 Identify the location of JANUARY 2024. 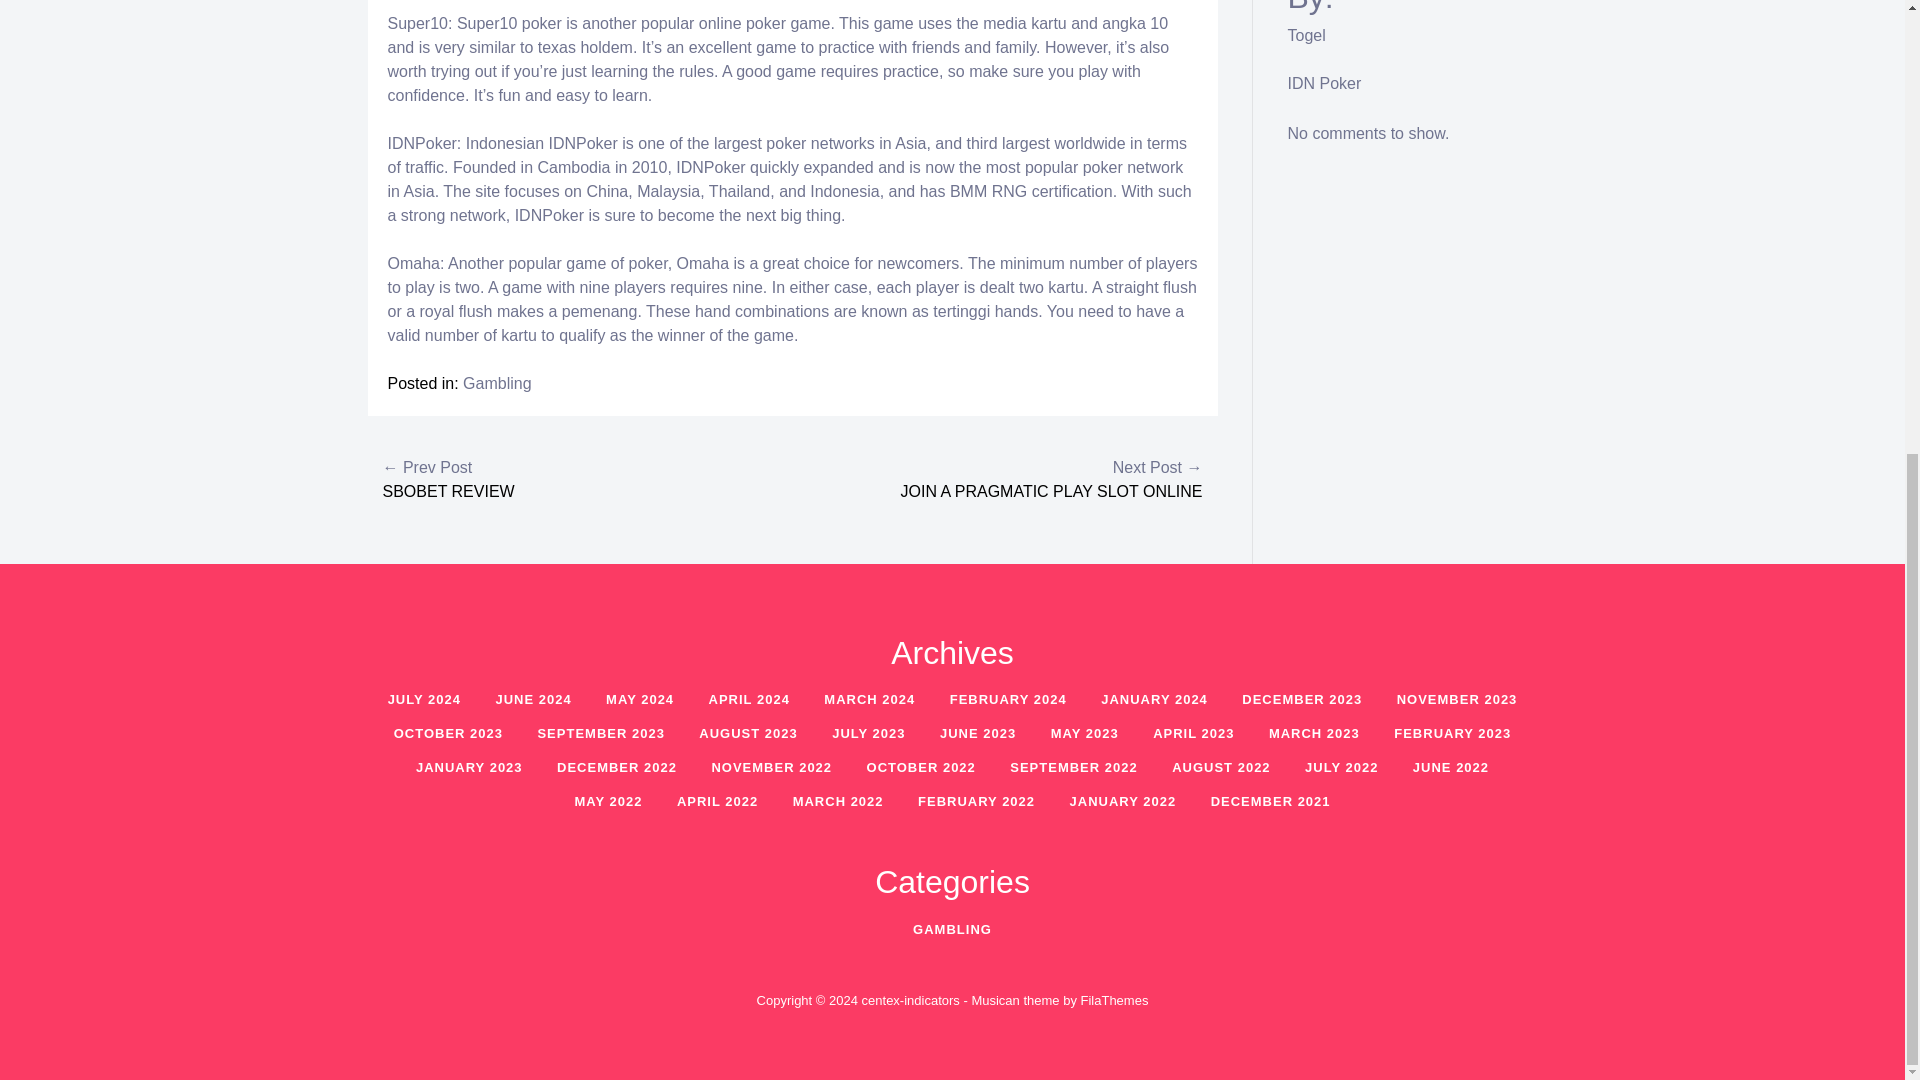
(1154, 700).